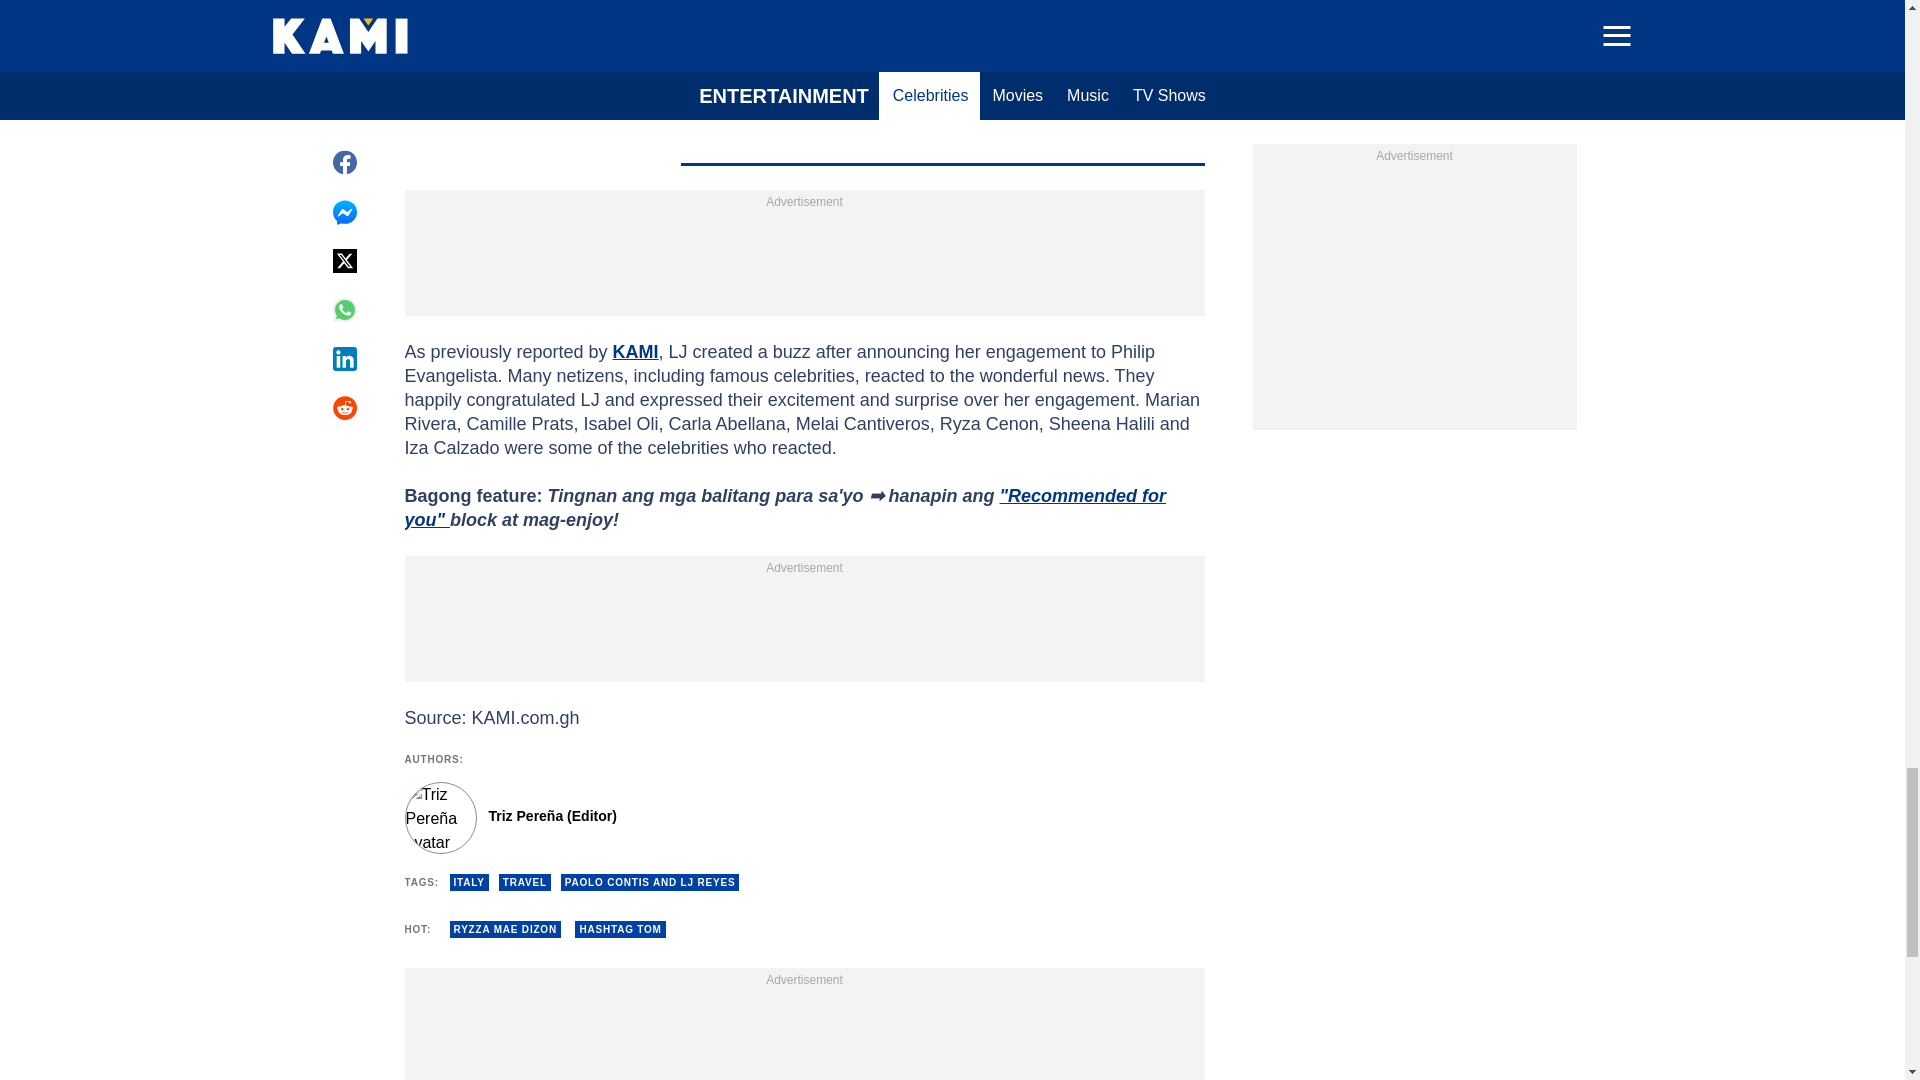 The height and width of the screenshot is (1080, 1920). I want to click on Author page, so click(704, 818).